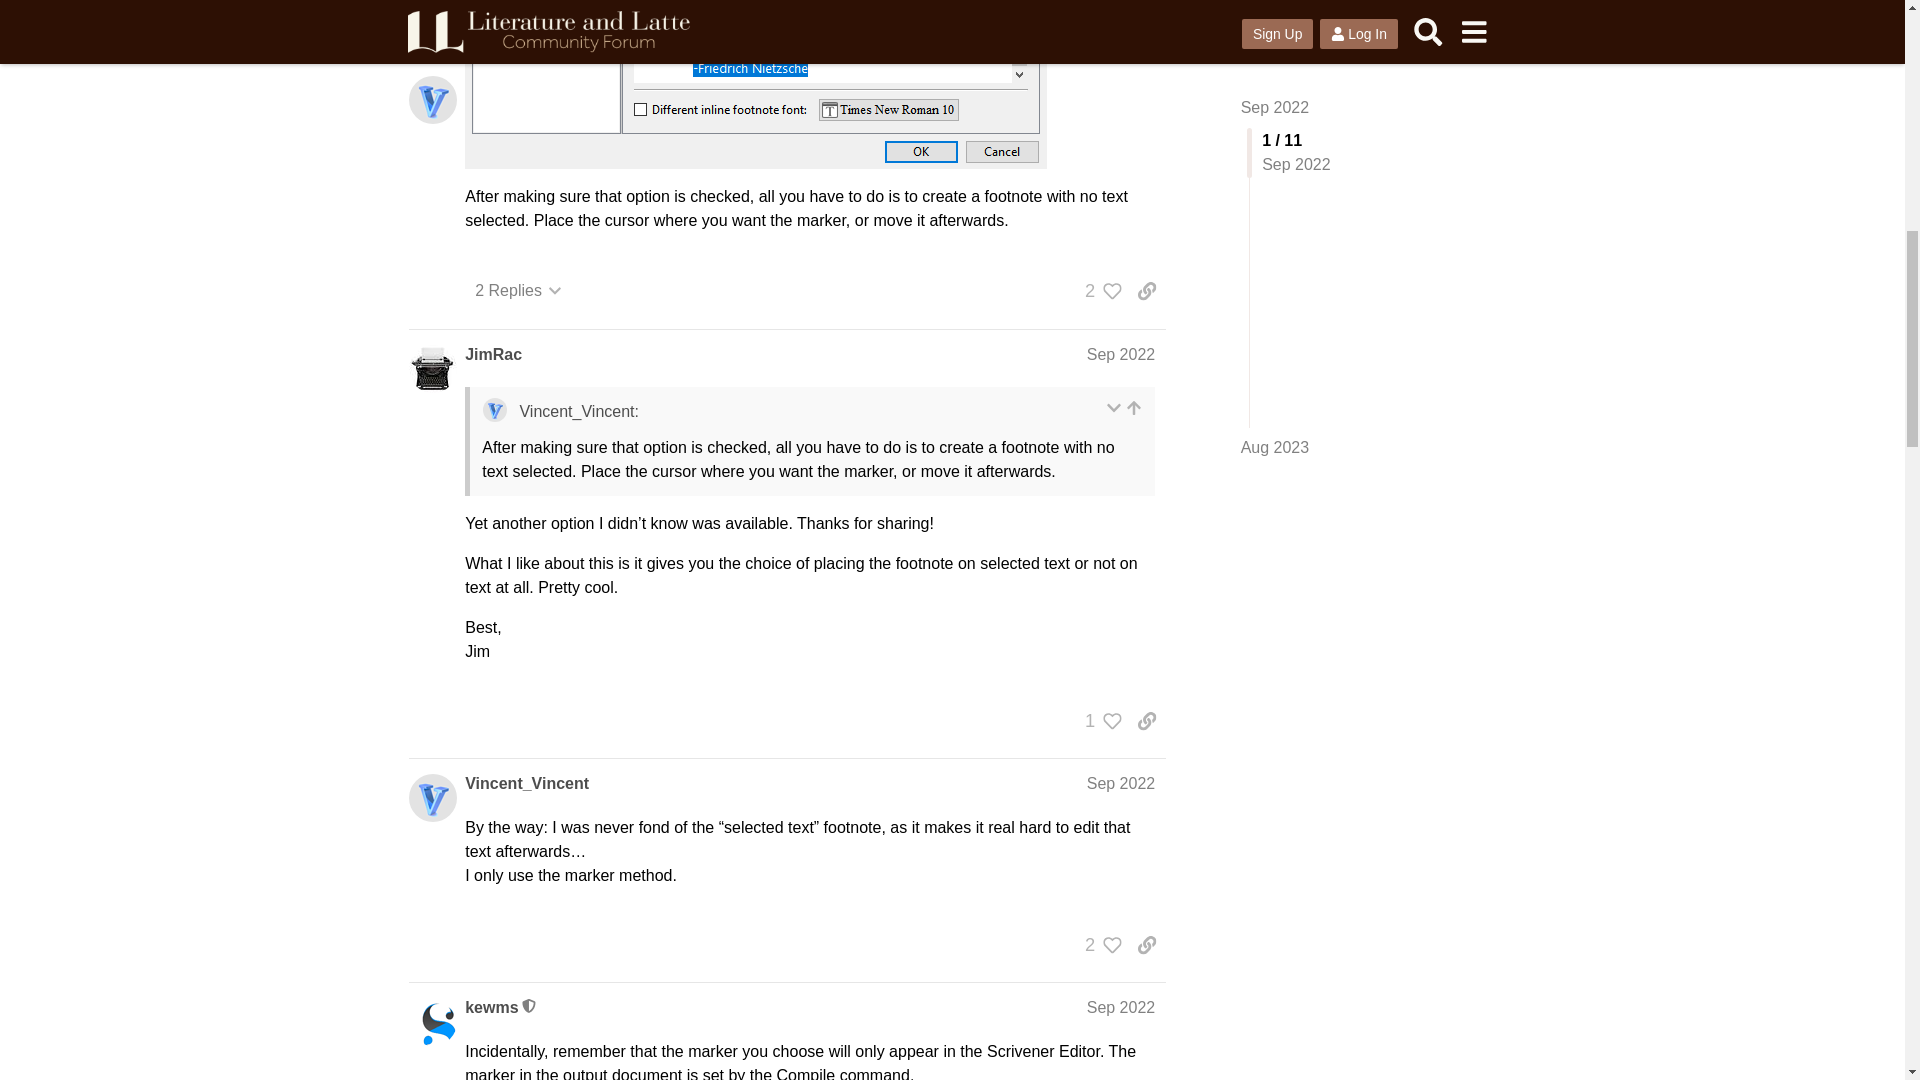 Image resolution: width=1920 pixels, height=1080 pixels. I want to click on 2 Replies, so click(518, 290).